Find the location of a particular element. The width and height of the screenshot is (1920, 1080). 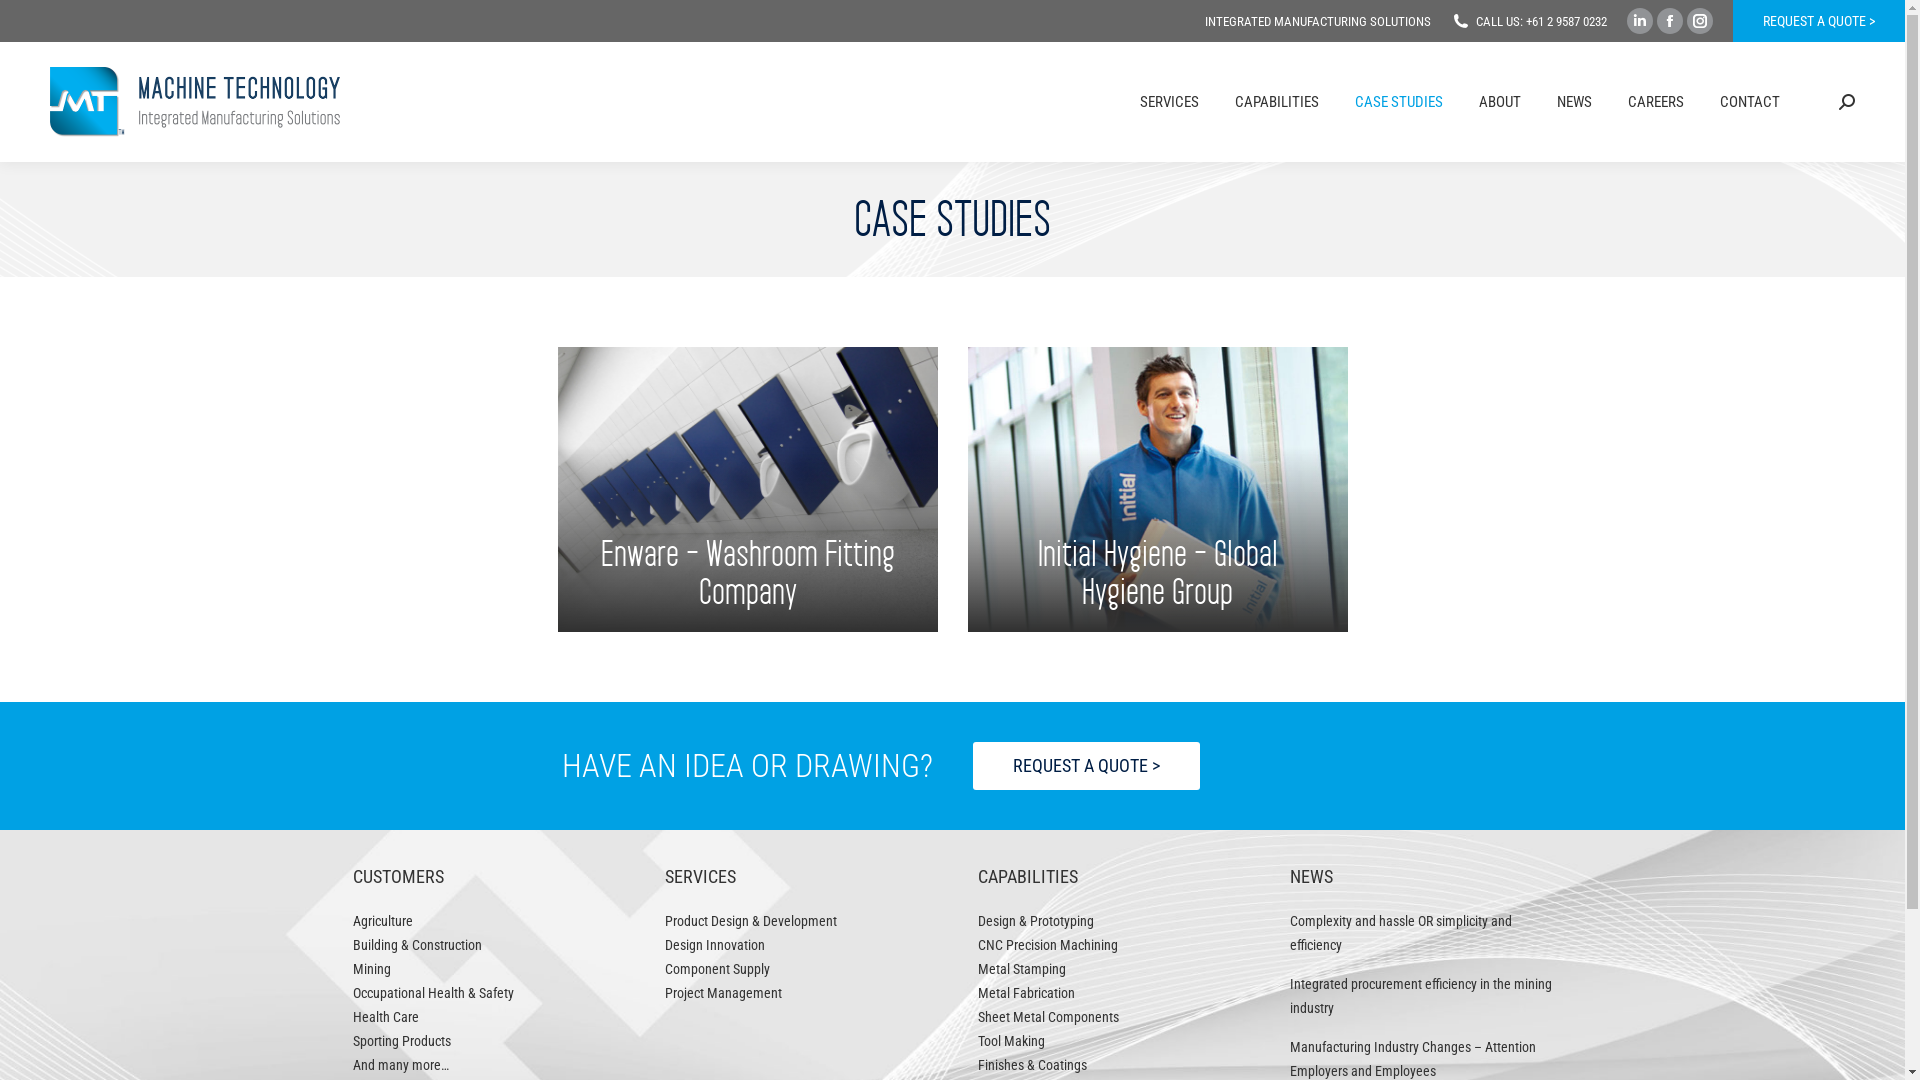

initial_cs is located at coordinates (1158, 490).